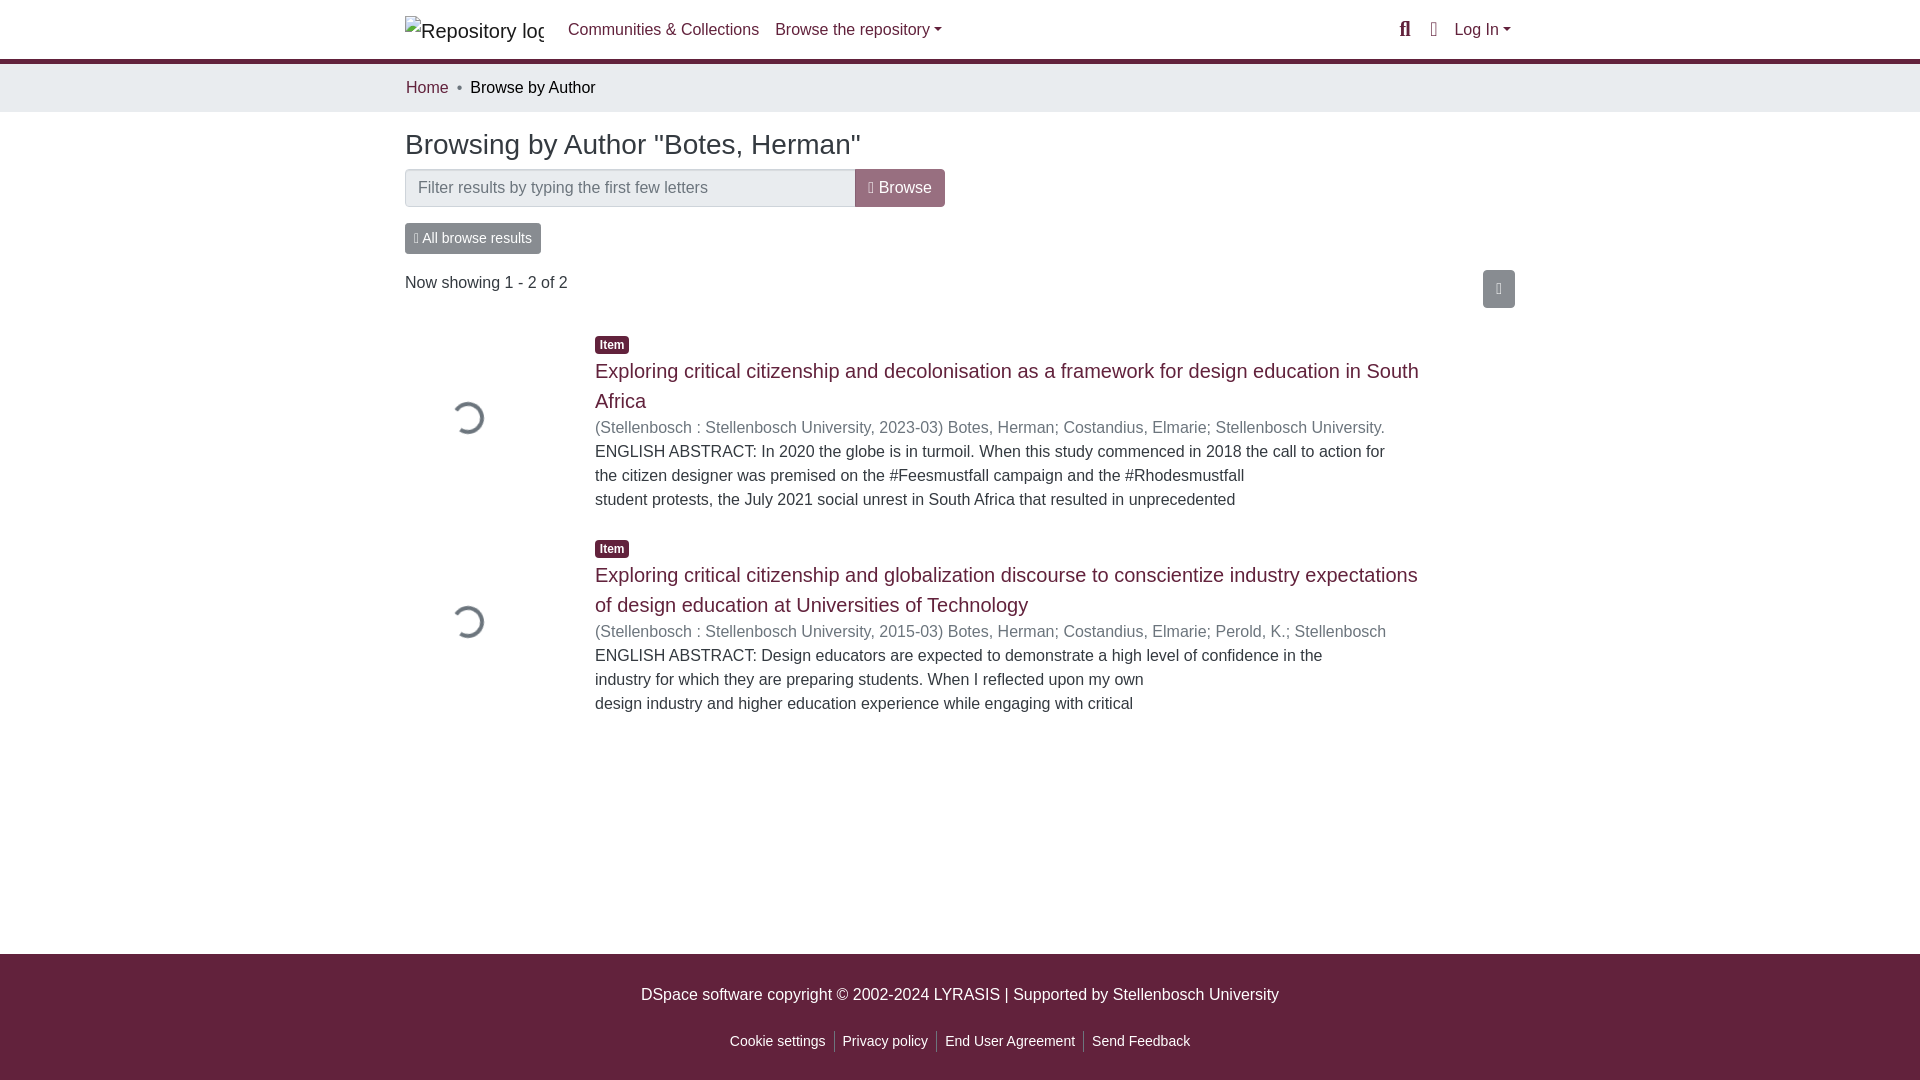  What do you see at coordinates (1404, 30) in the screenshot?
I see `Search` at bounding box center [1404, 30].